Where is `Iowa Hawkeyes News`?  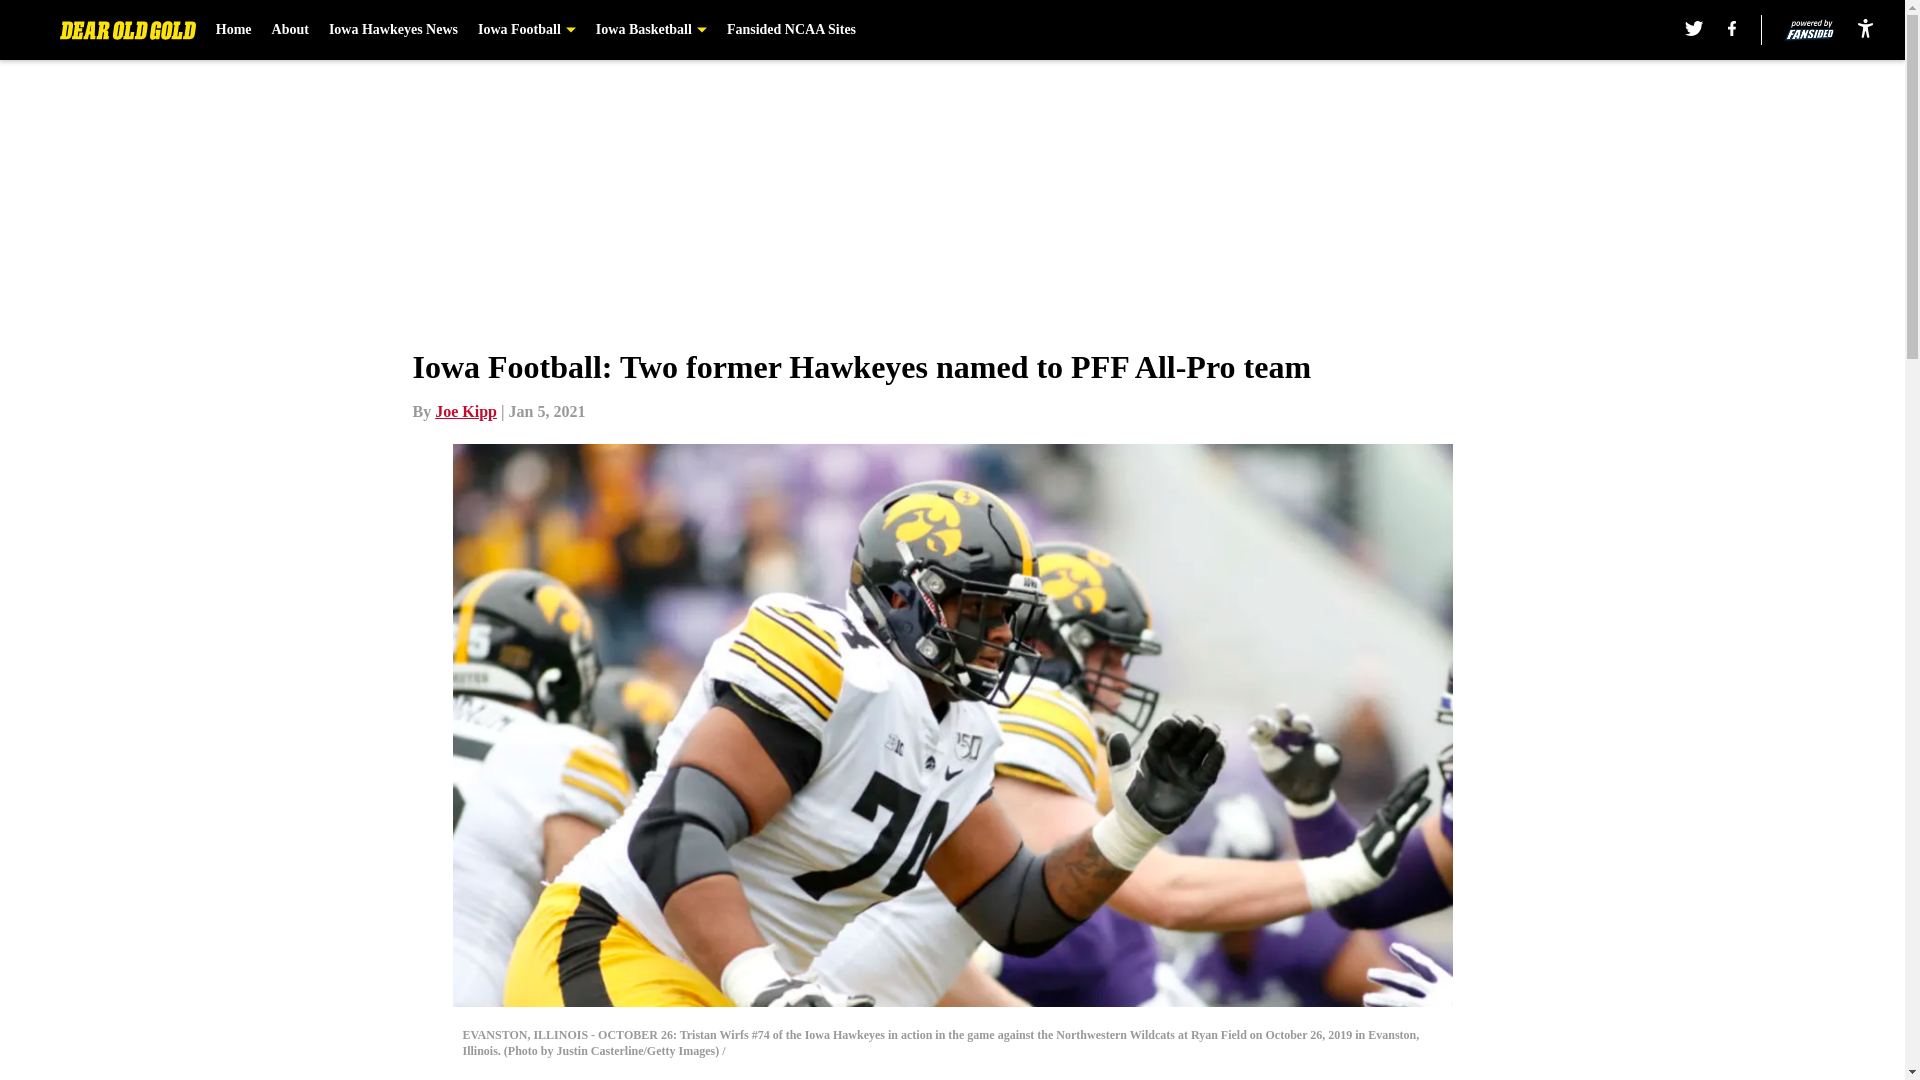 Iowa Hawkeyes News is located at coordinates (393, 30).